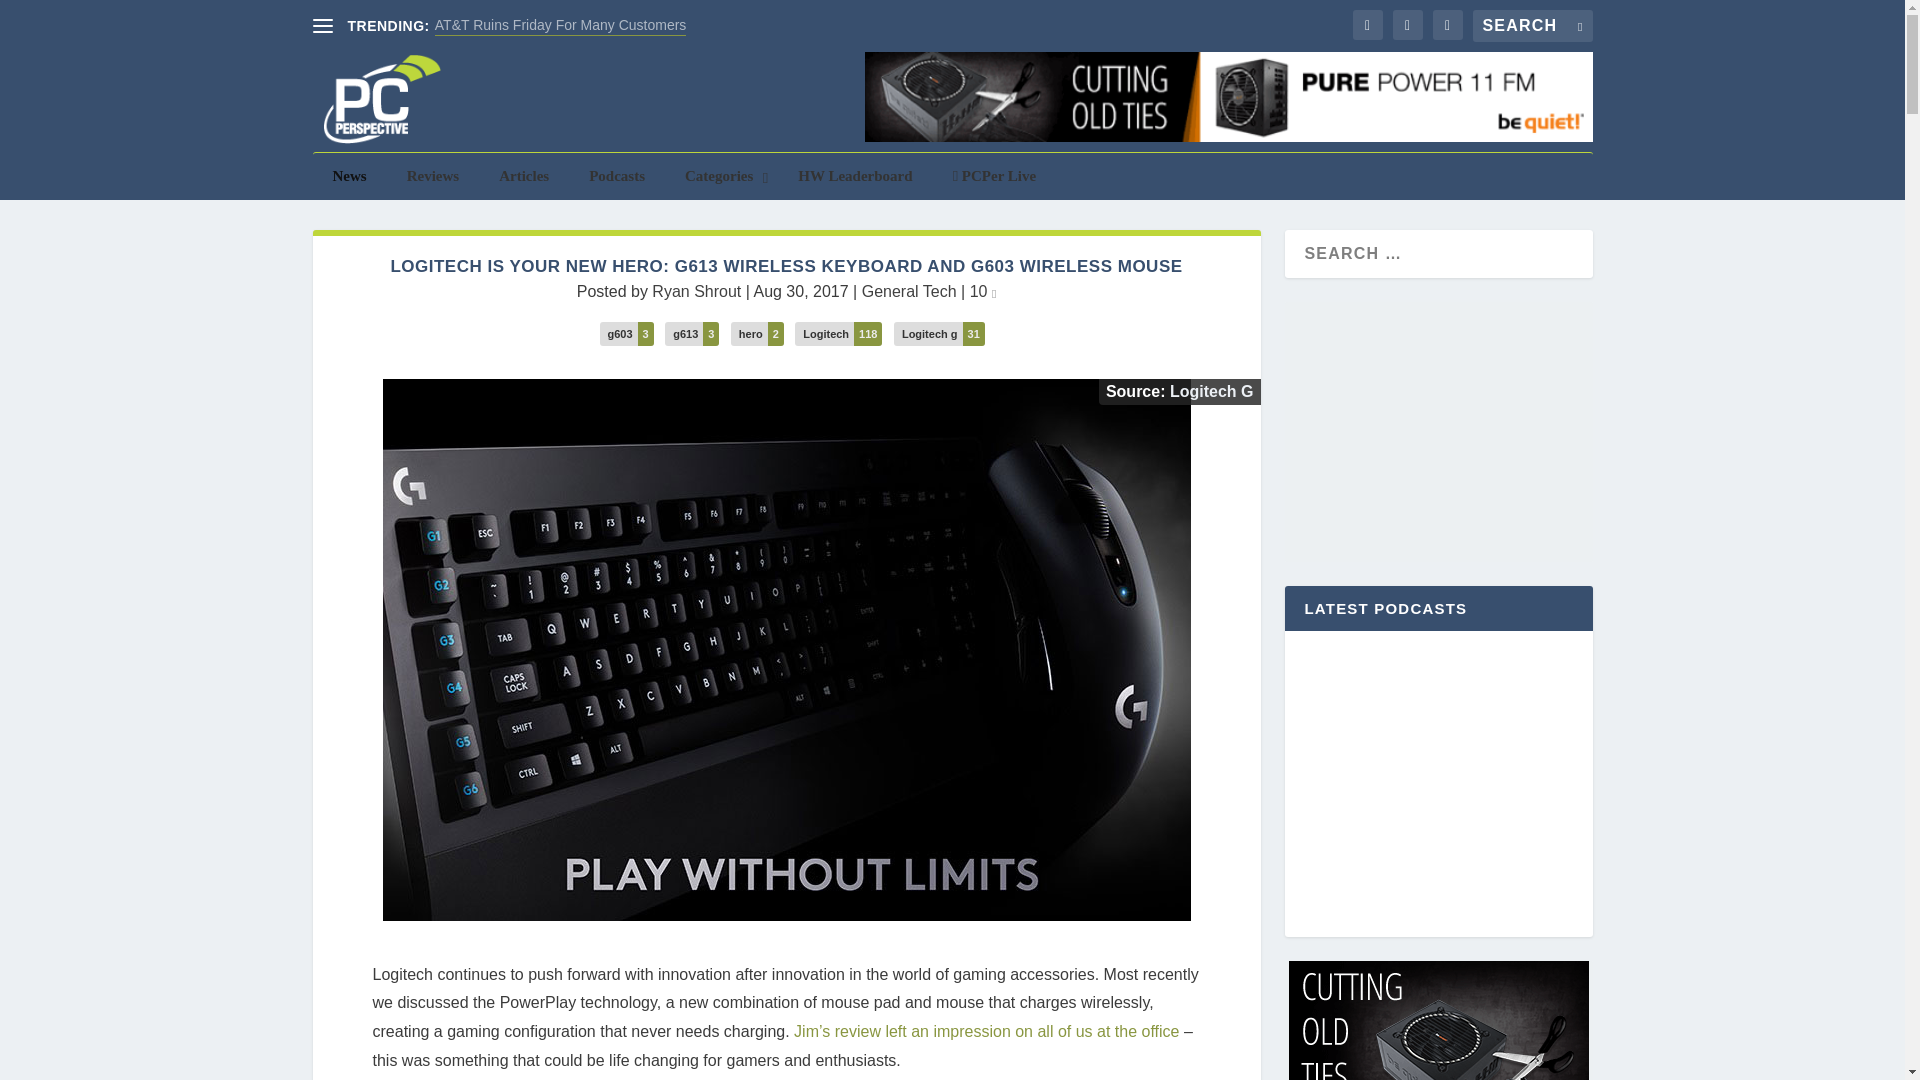 This screenshot has width=1920, height=1080. Describe the element at coordinates (995, 176) in the screenshot. I see `PCPer Live` at that location.